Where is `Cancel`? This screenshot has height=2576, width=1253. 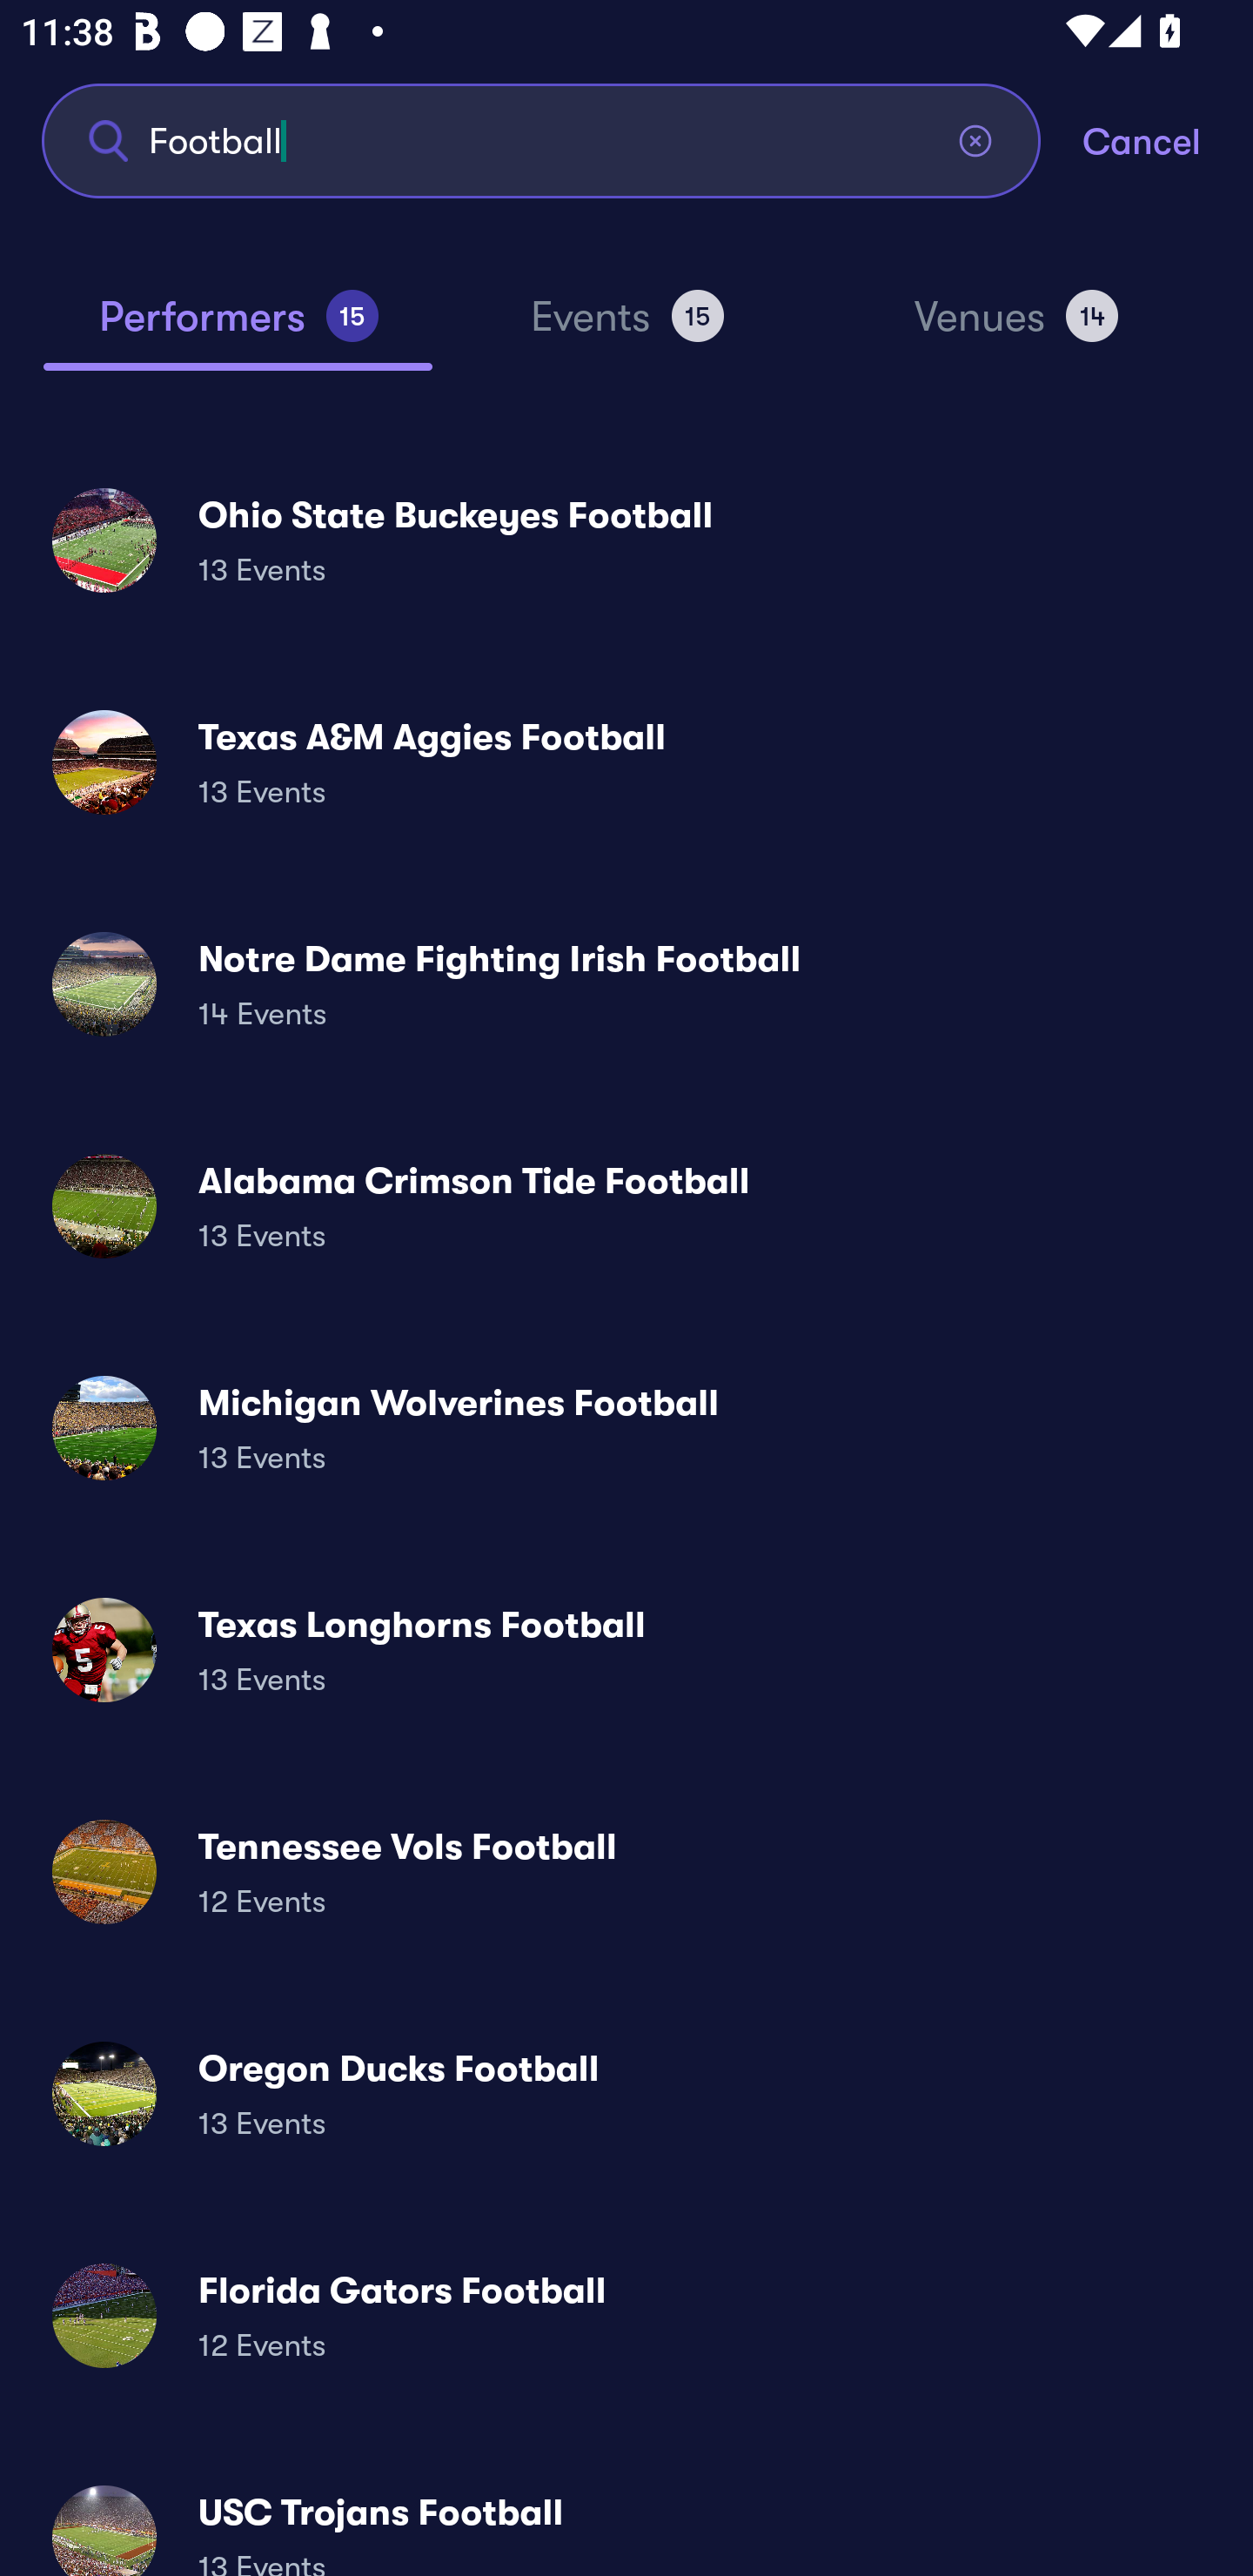
Cancel is located at coordinates (1168, 139).